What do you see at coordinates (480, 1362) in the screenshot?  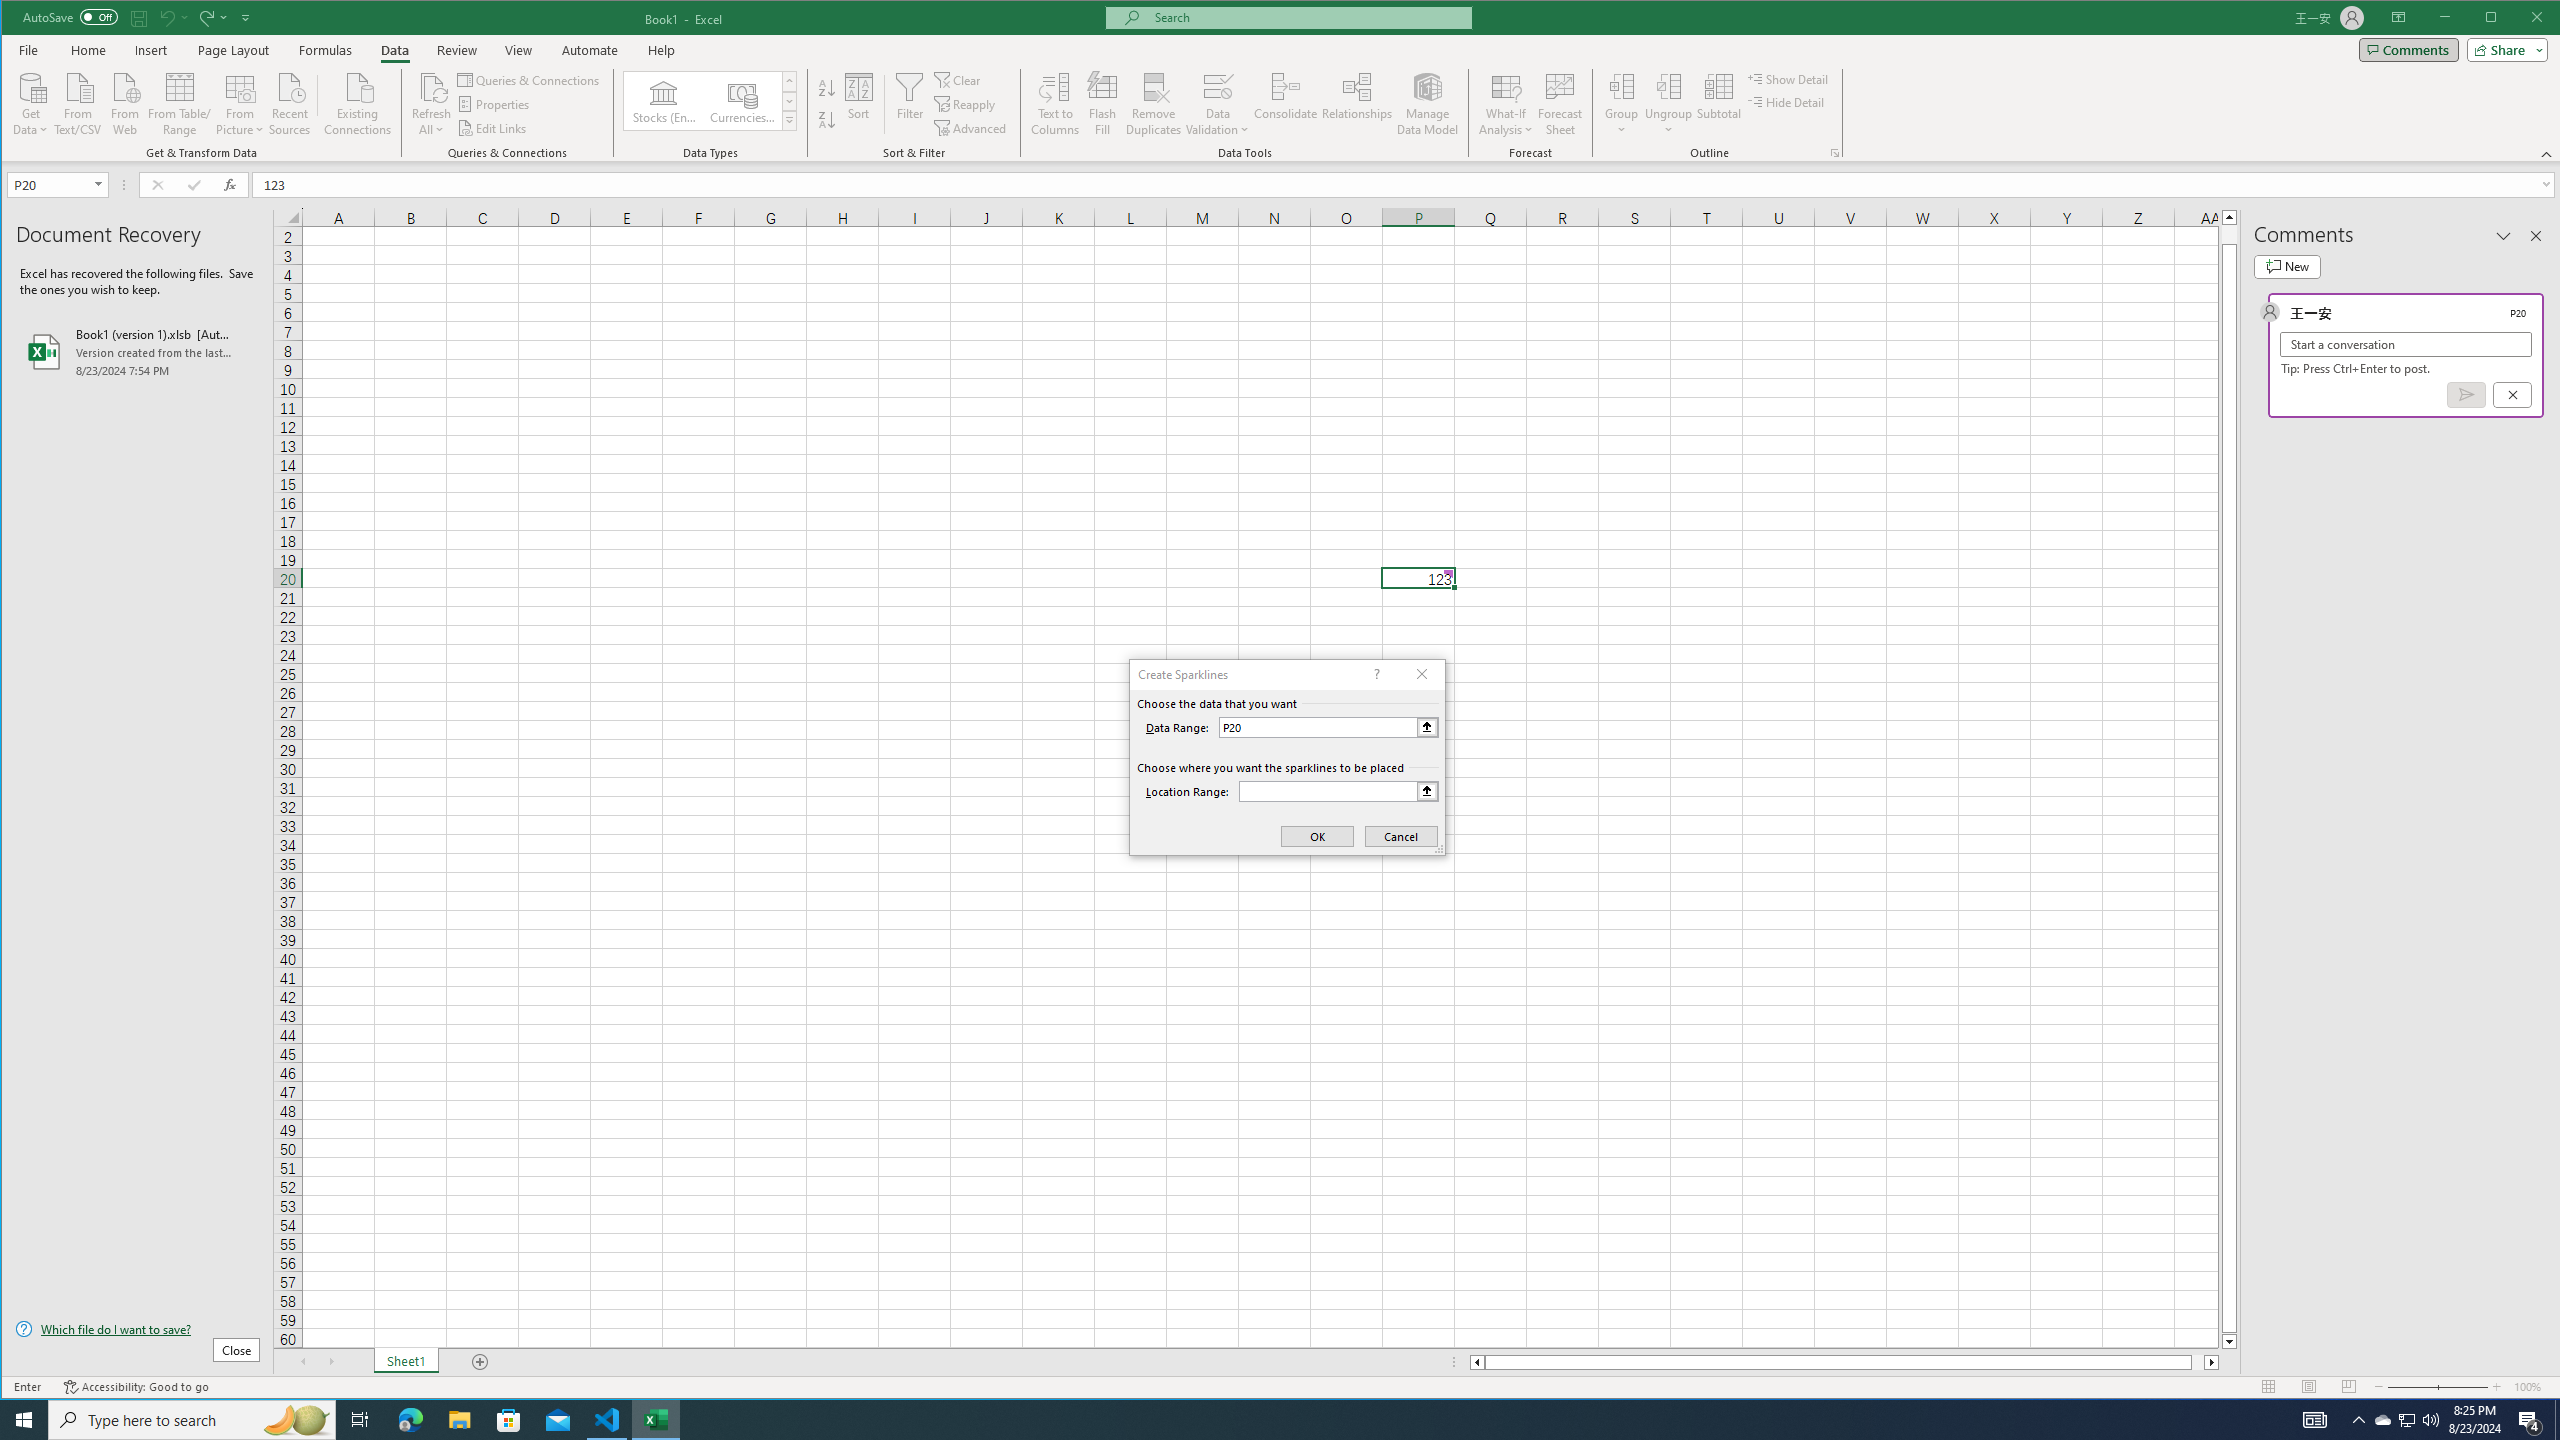 I see `Add Sheet` at bounding box center [480, 1362].